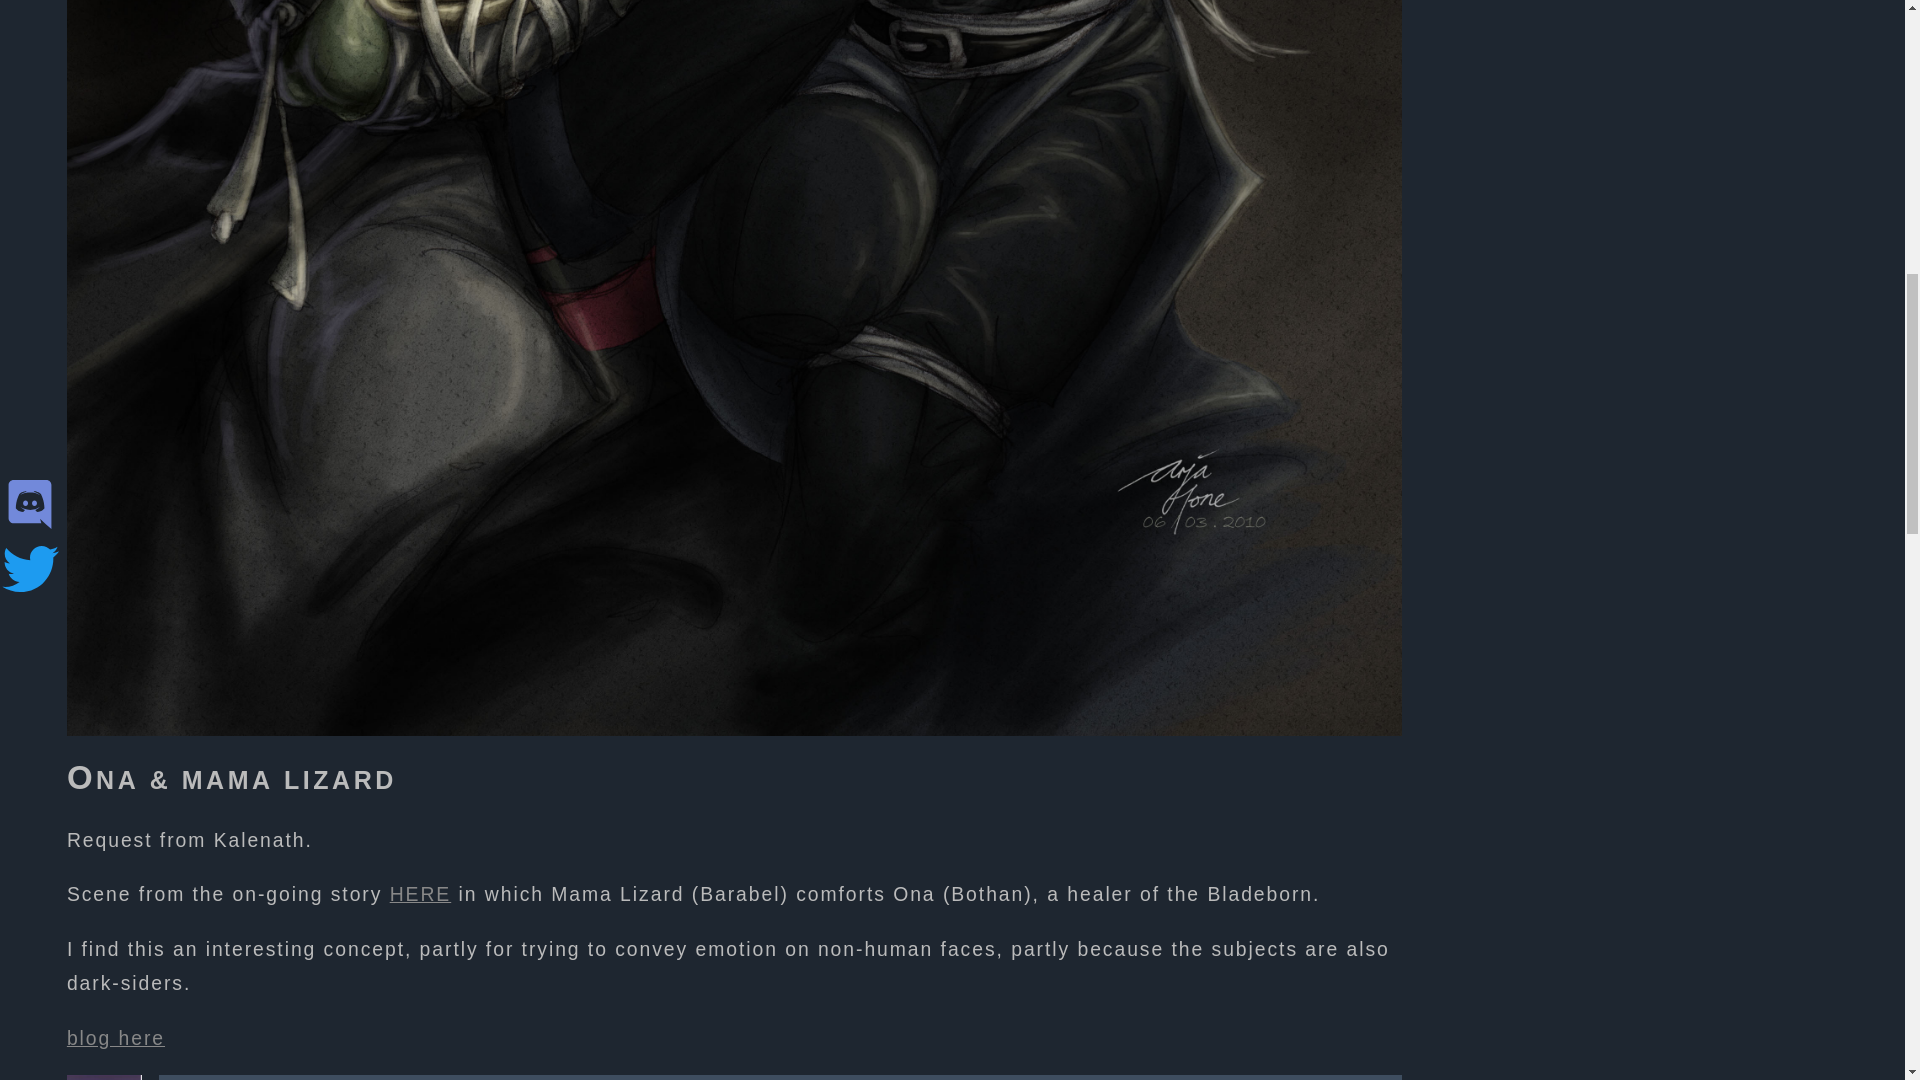 The image size is (1920, 1080). I want to click on blog here, so click(116, 1038).